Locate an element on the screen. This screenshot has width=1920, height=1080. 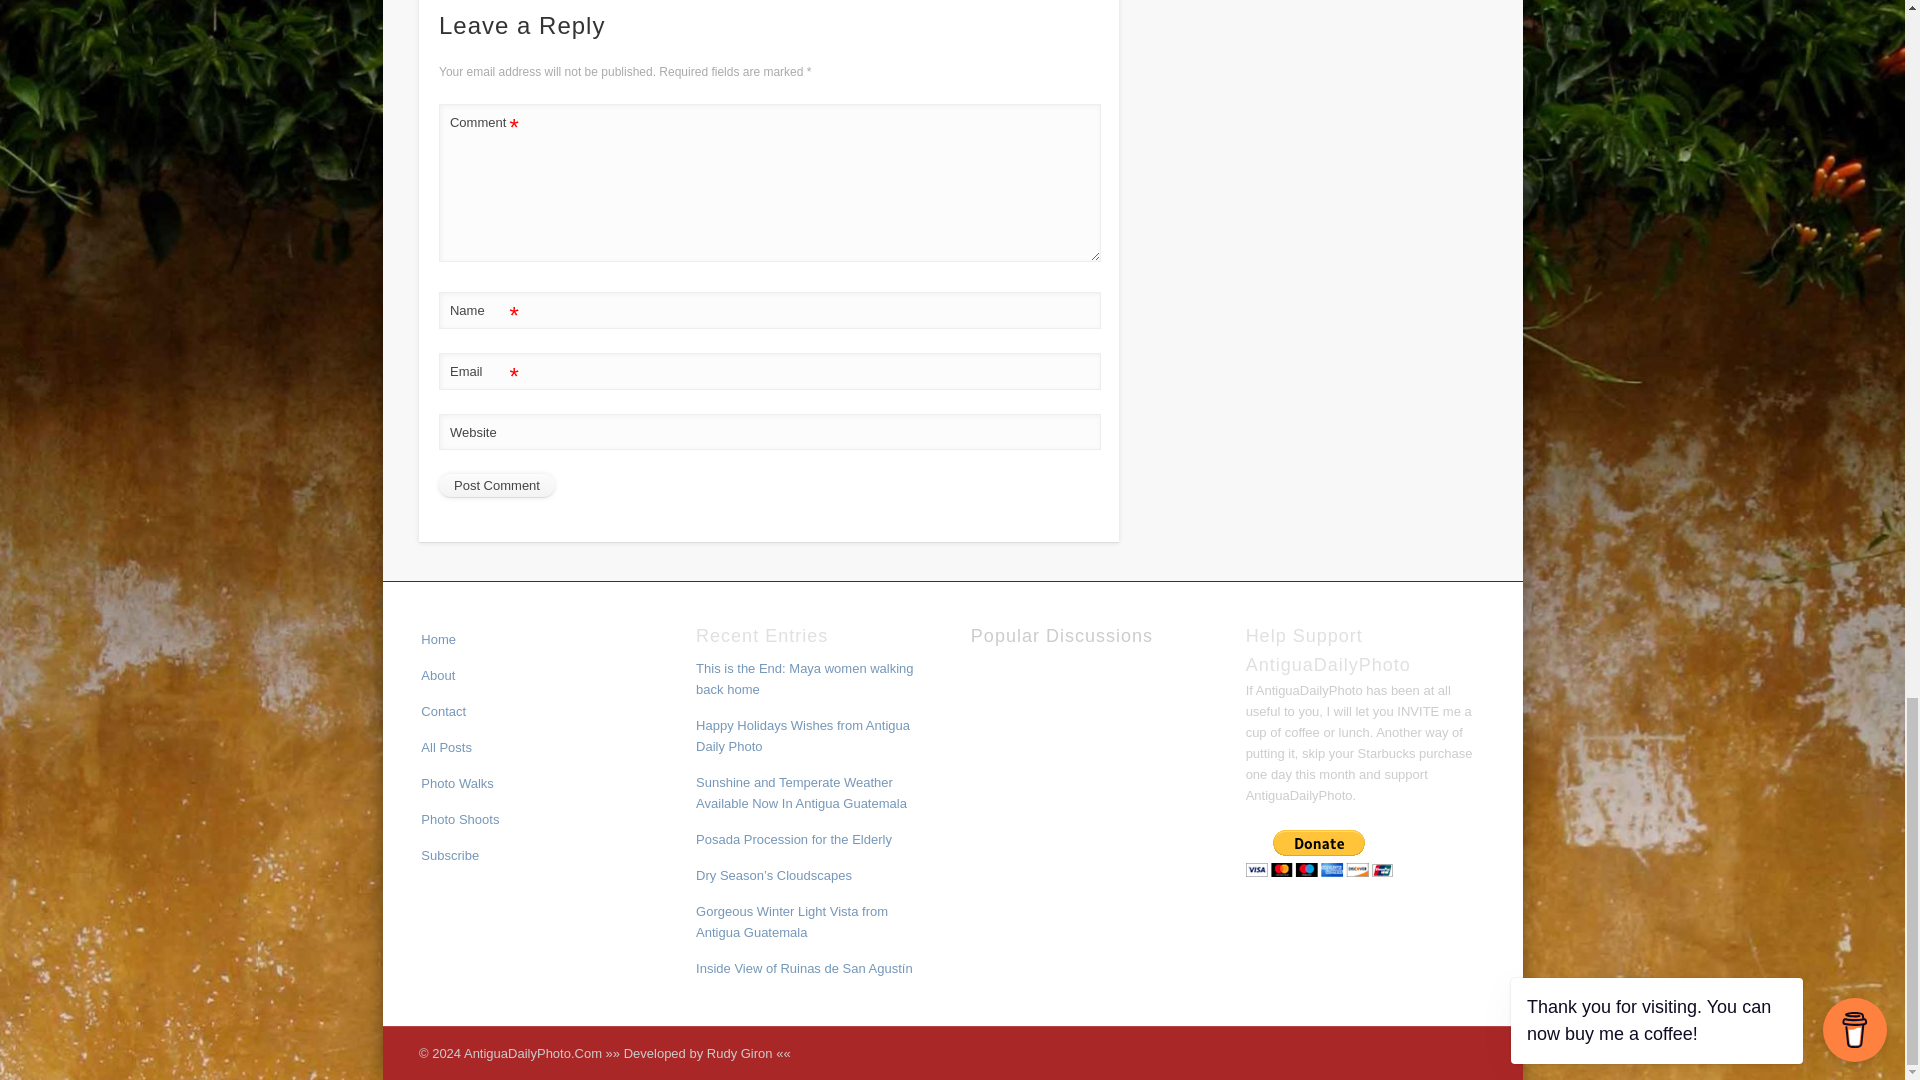
Post Comment is located at coordinates (496, 486).